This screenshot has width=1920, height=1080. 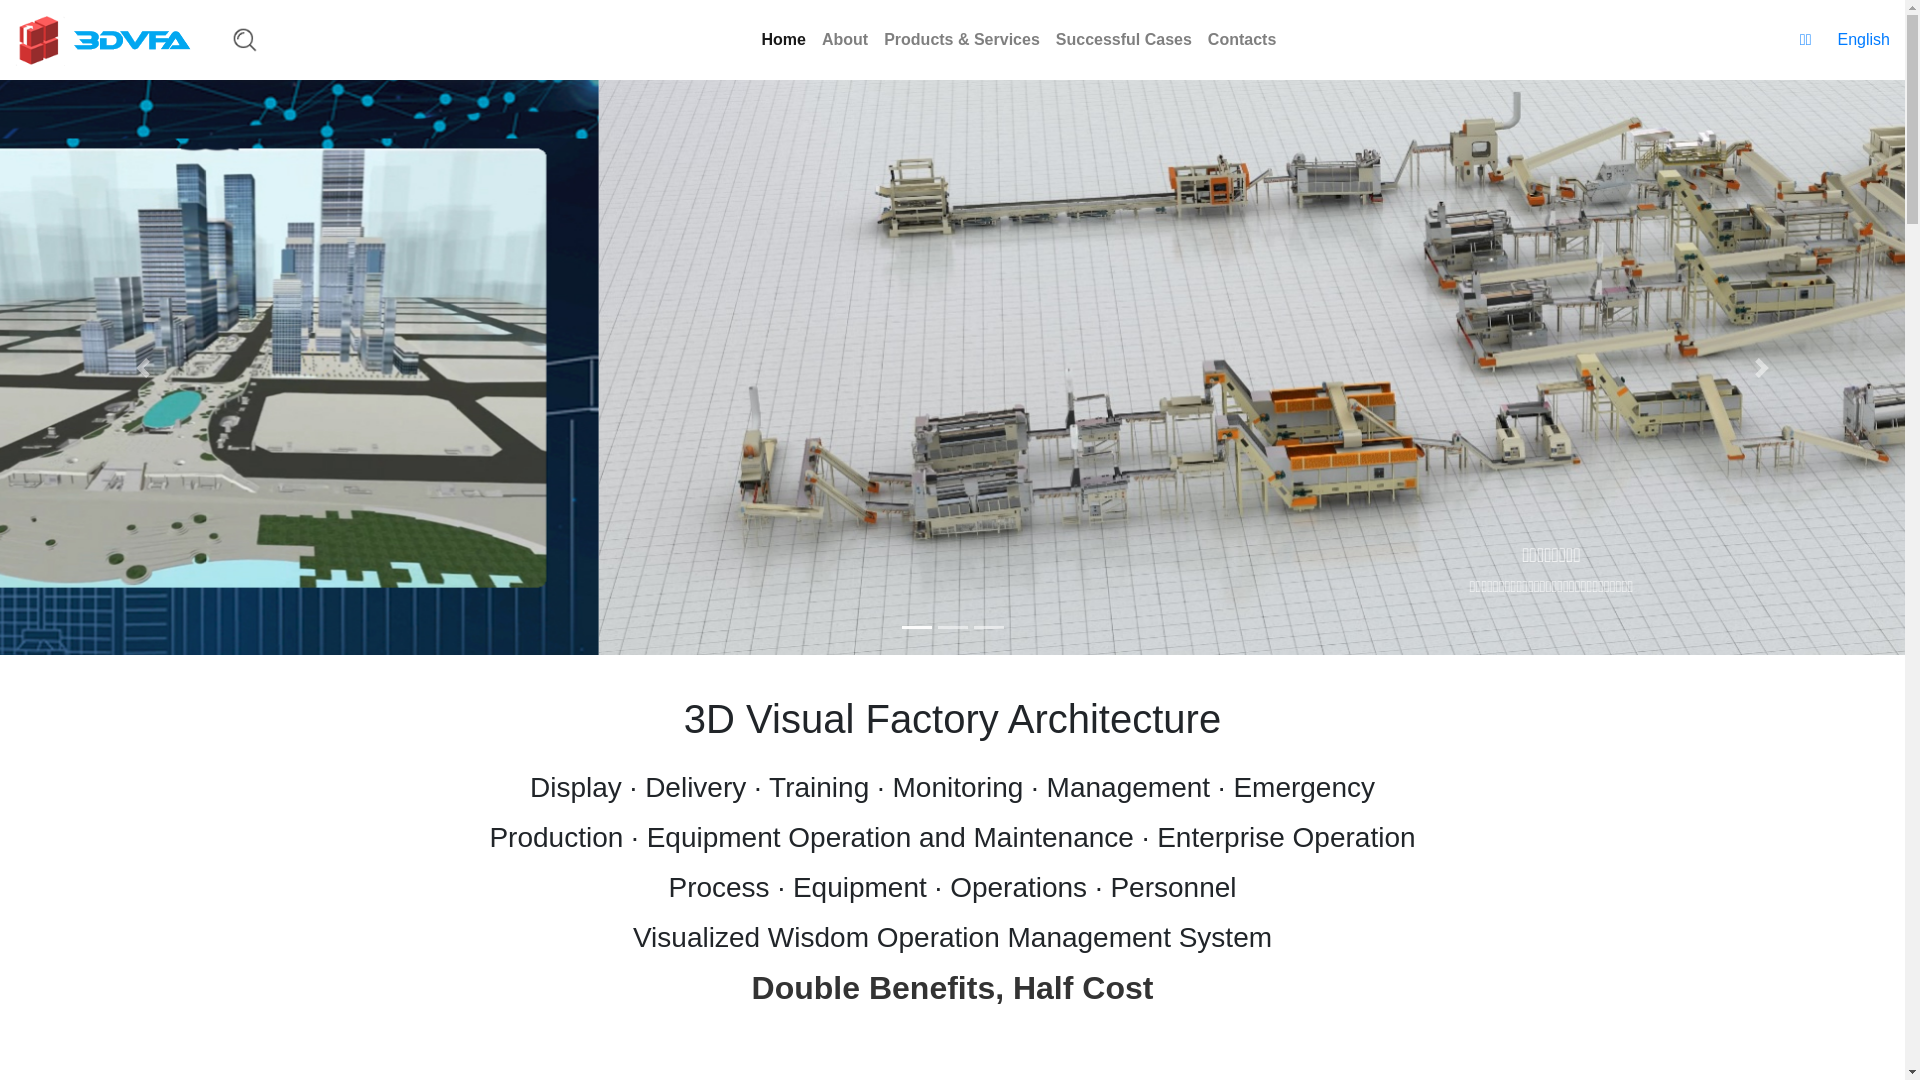 I want to click on Next, so click(x=1762, y=368).